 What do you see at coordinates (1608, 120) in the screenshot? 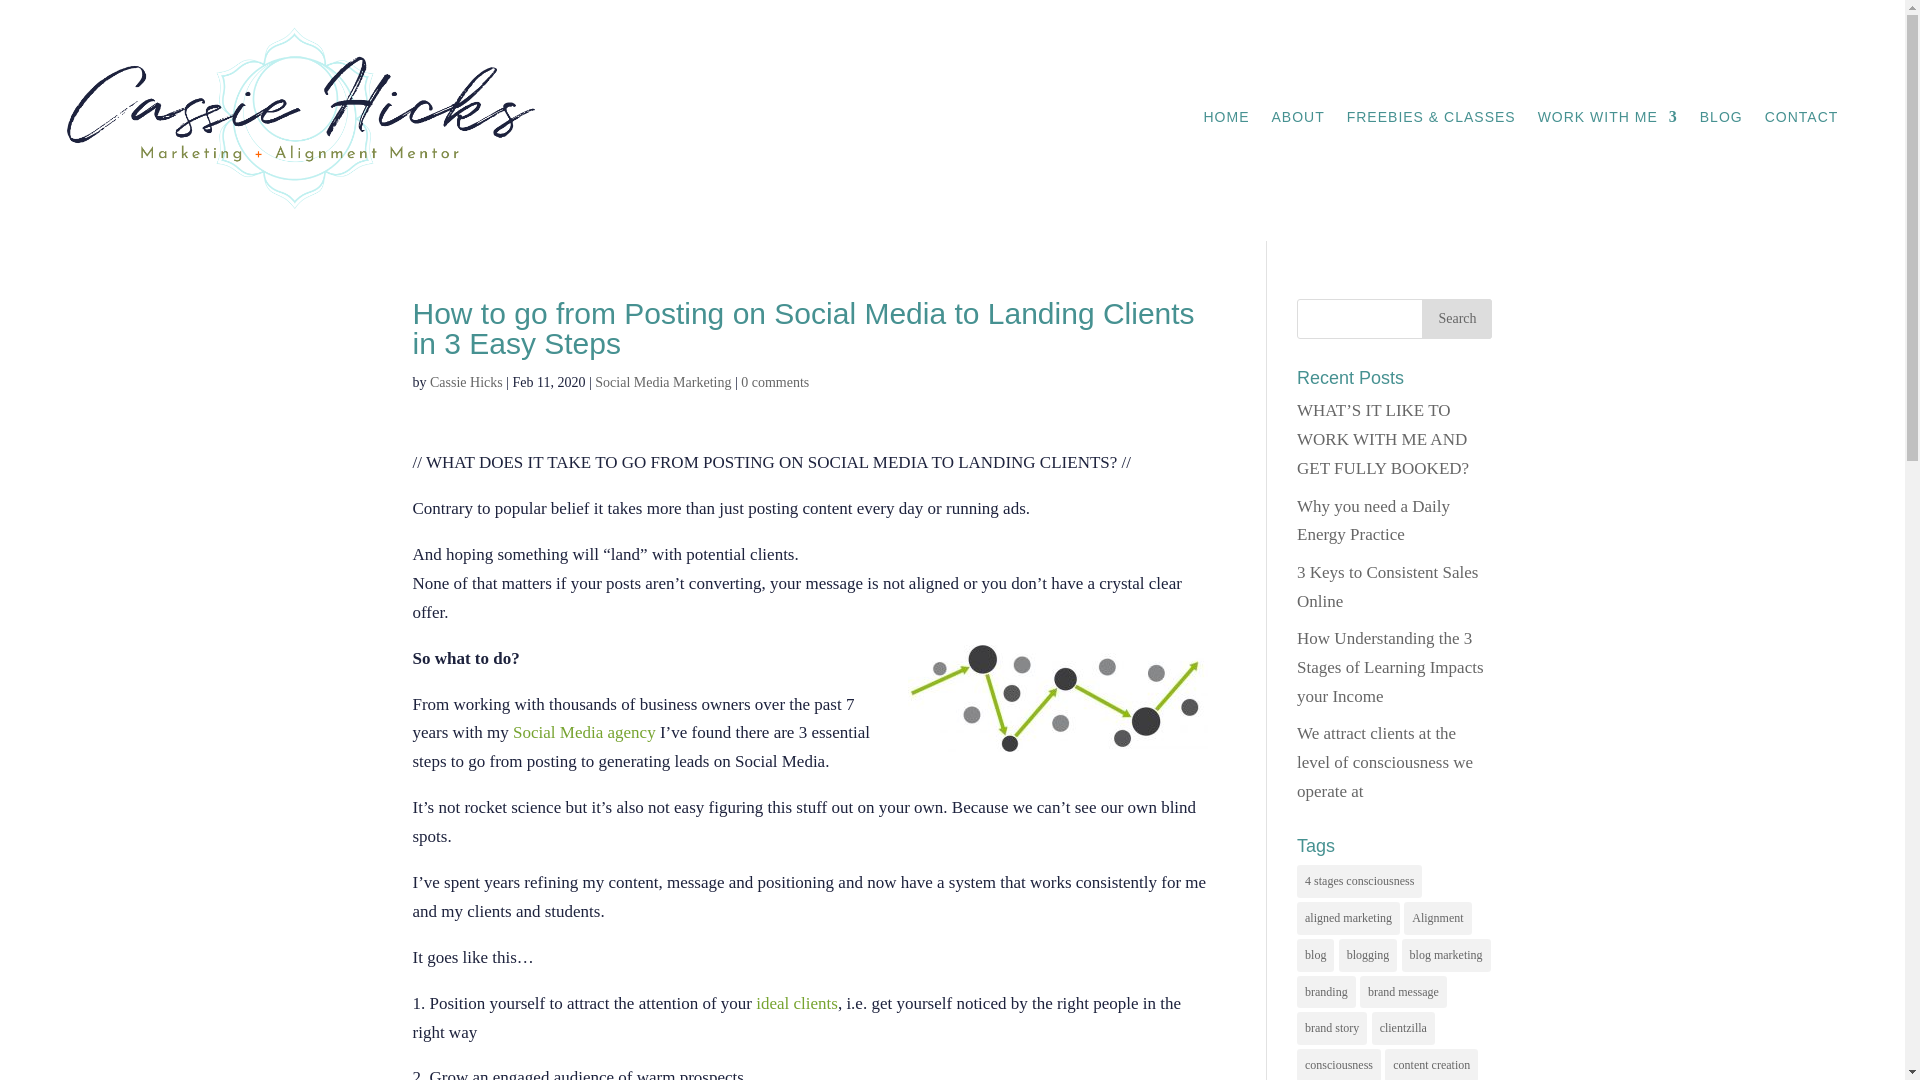
I see `WORK WITH ME` at bounding box center [1608, 120].